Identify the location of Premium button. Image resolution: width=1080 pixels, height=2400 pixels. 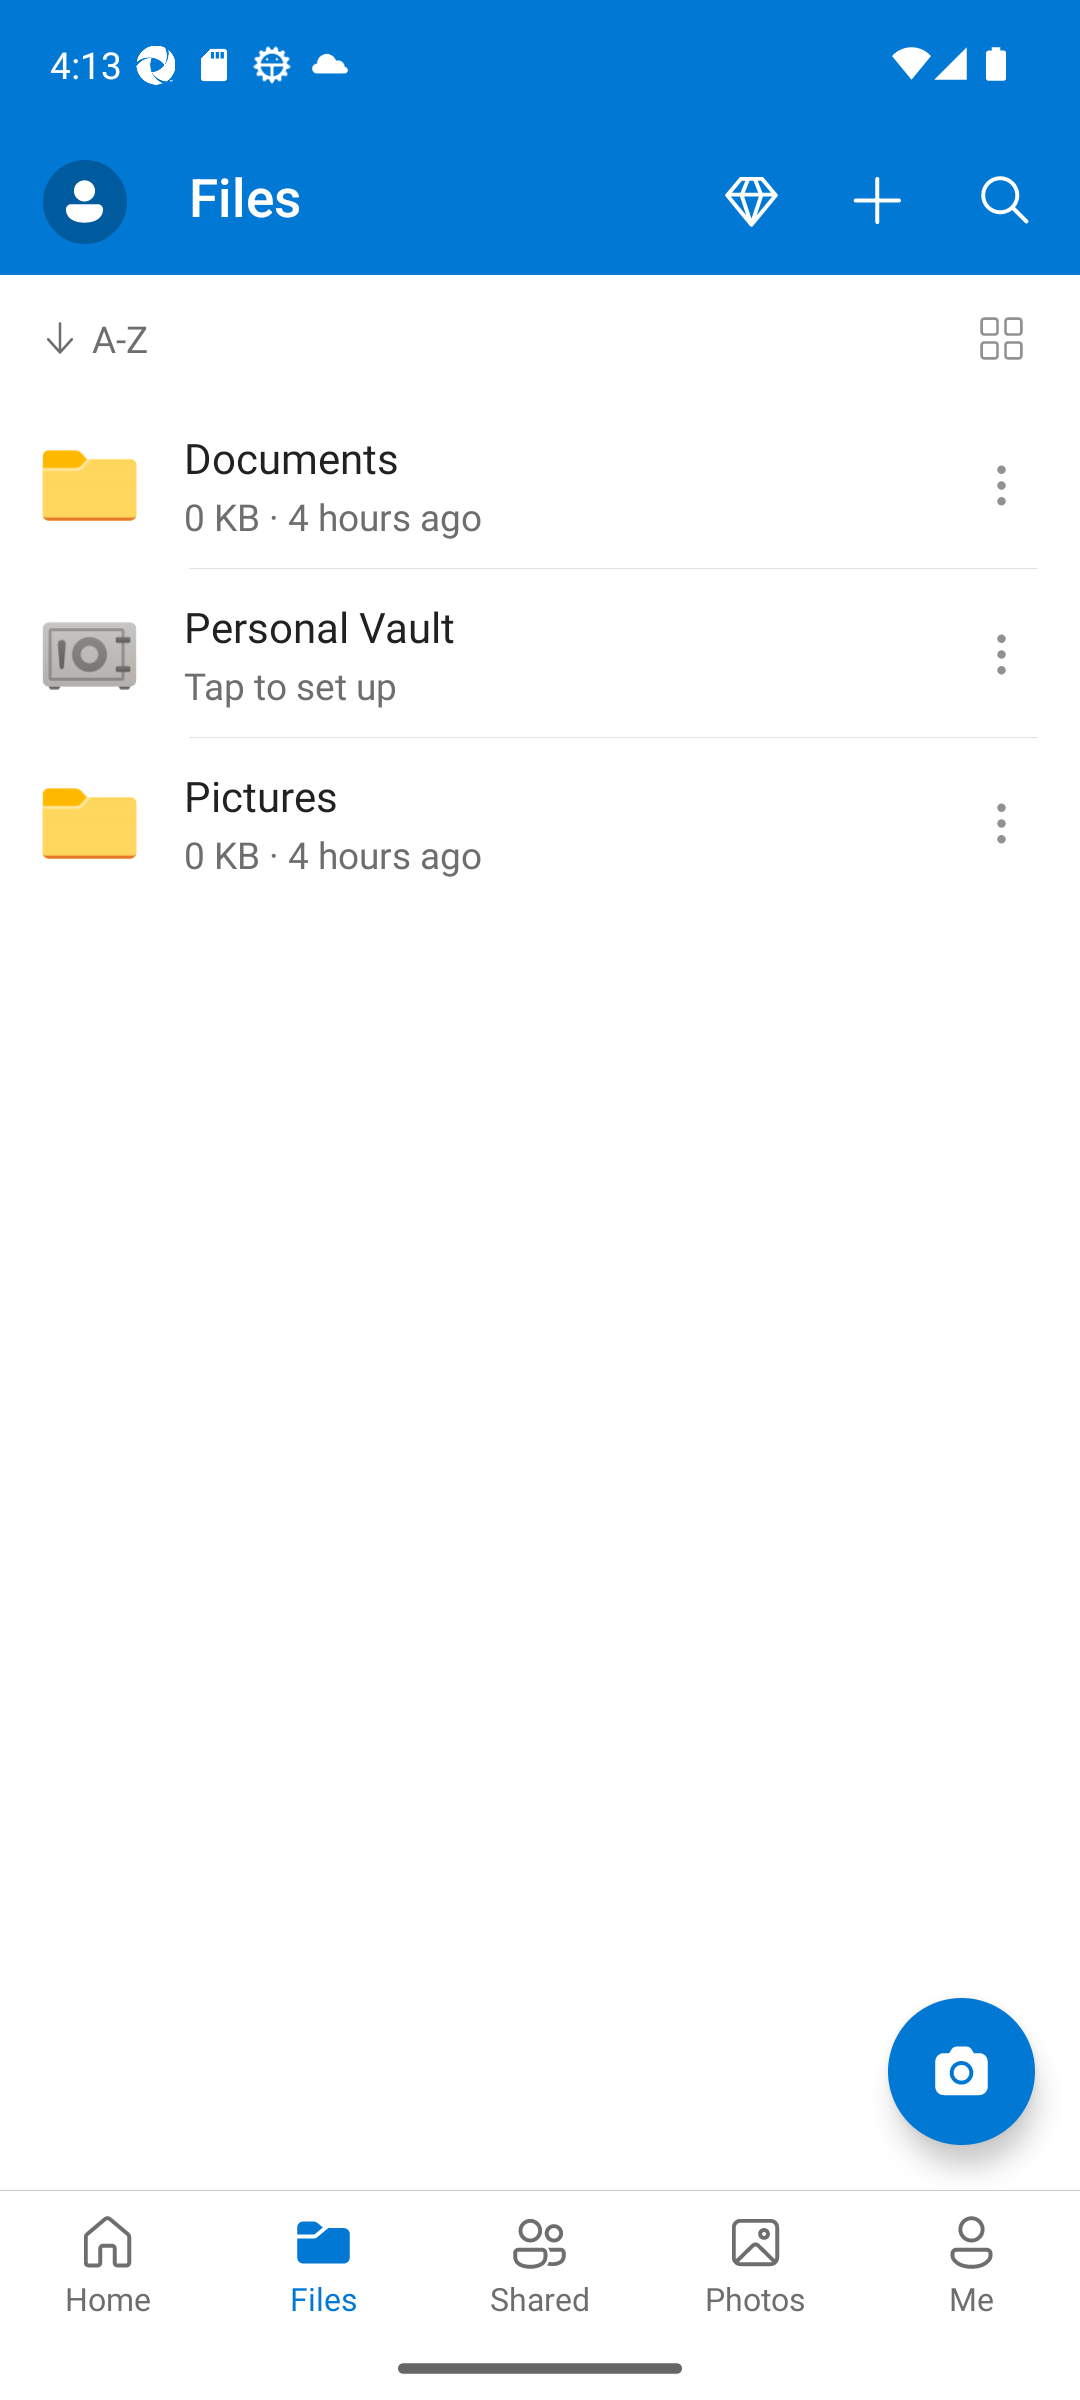
(751, 202).